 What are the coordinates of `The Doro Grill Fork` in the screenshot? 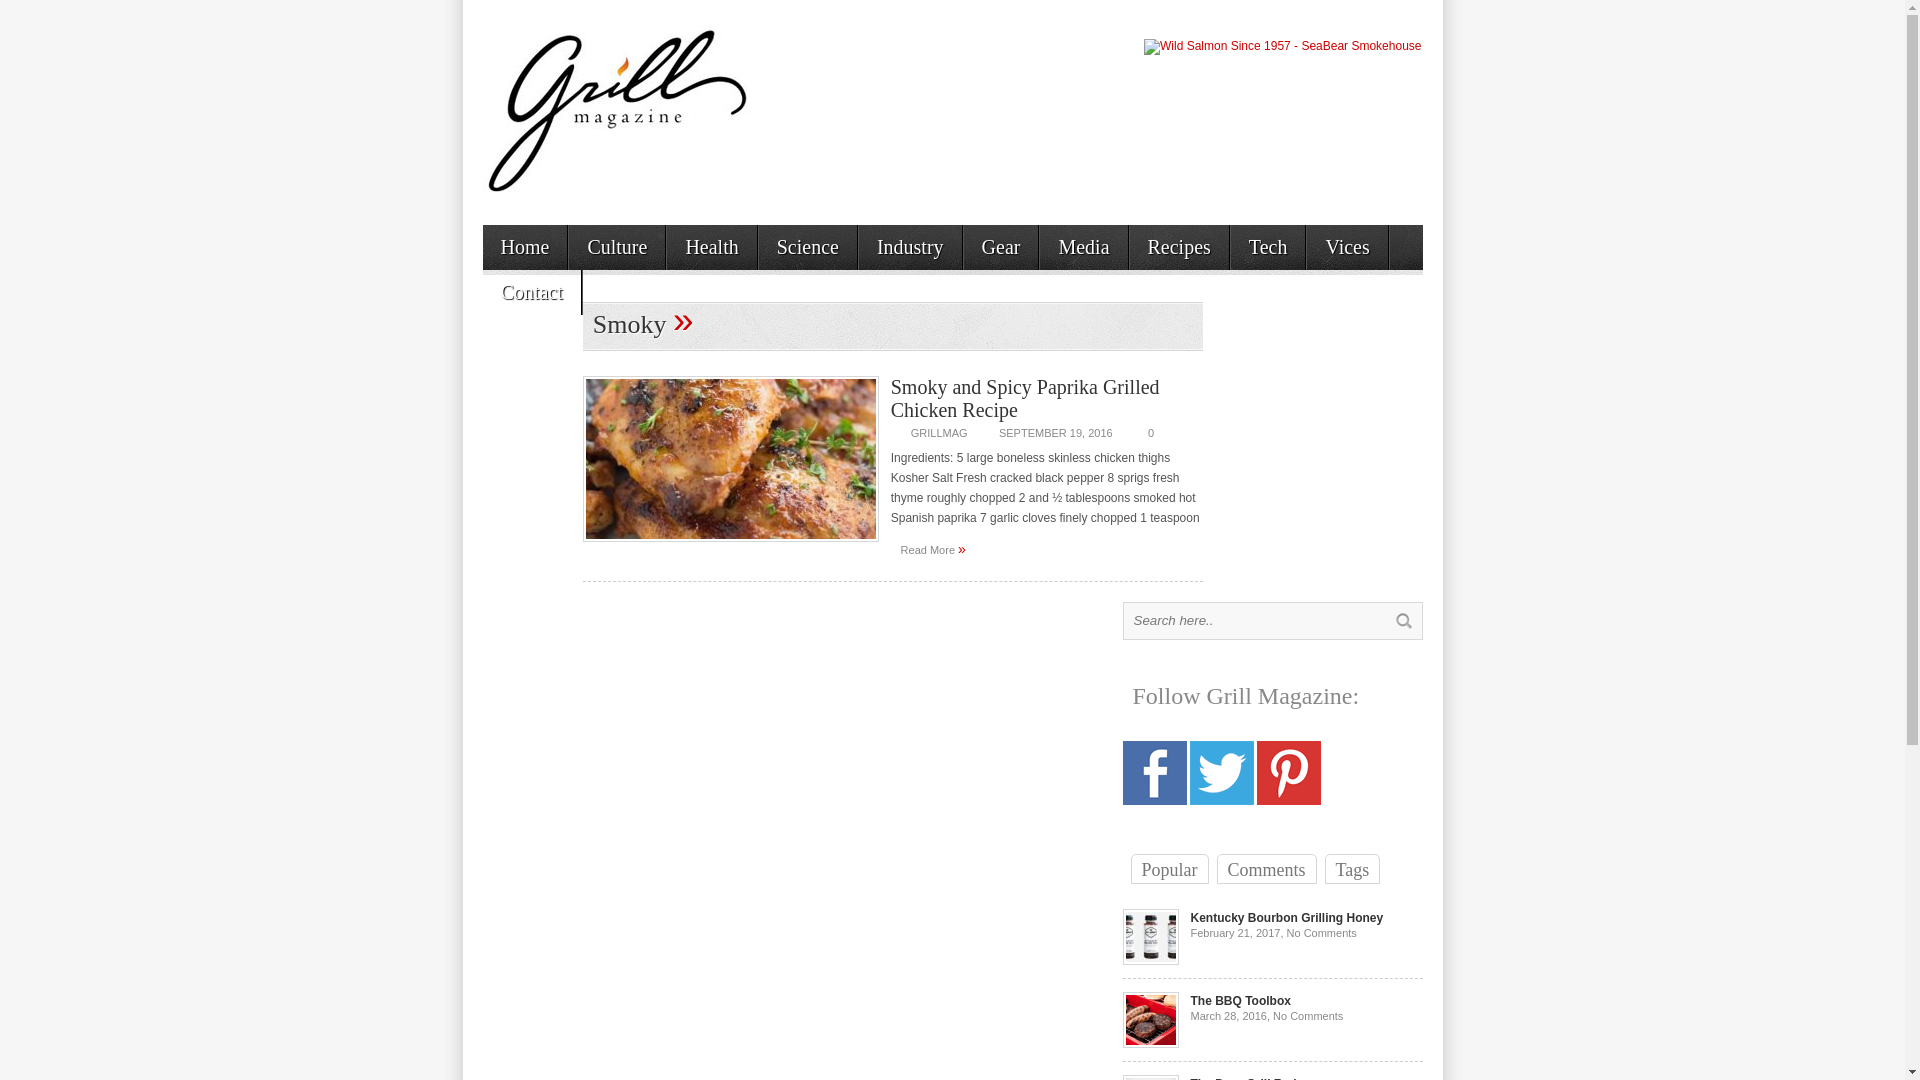 It's located at (1244, 1078).